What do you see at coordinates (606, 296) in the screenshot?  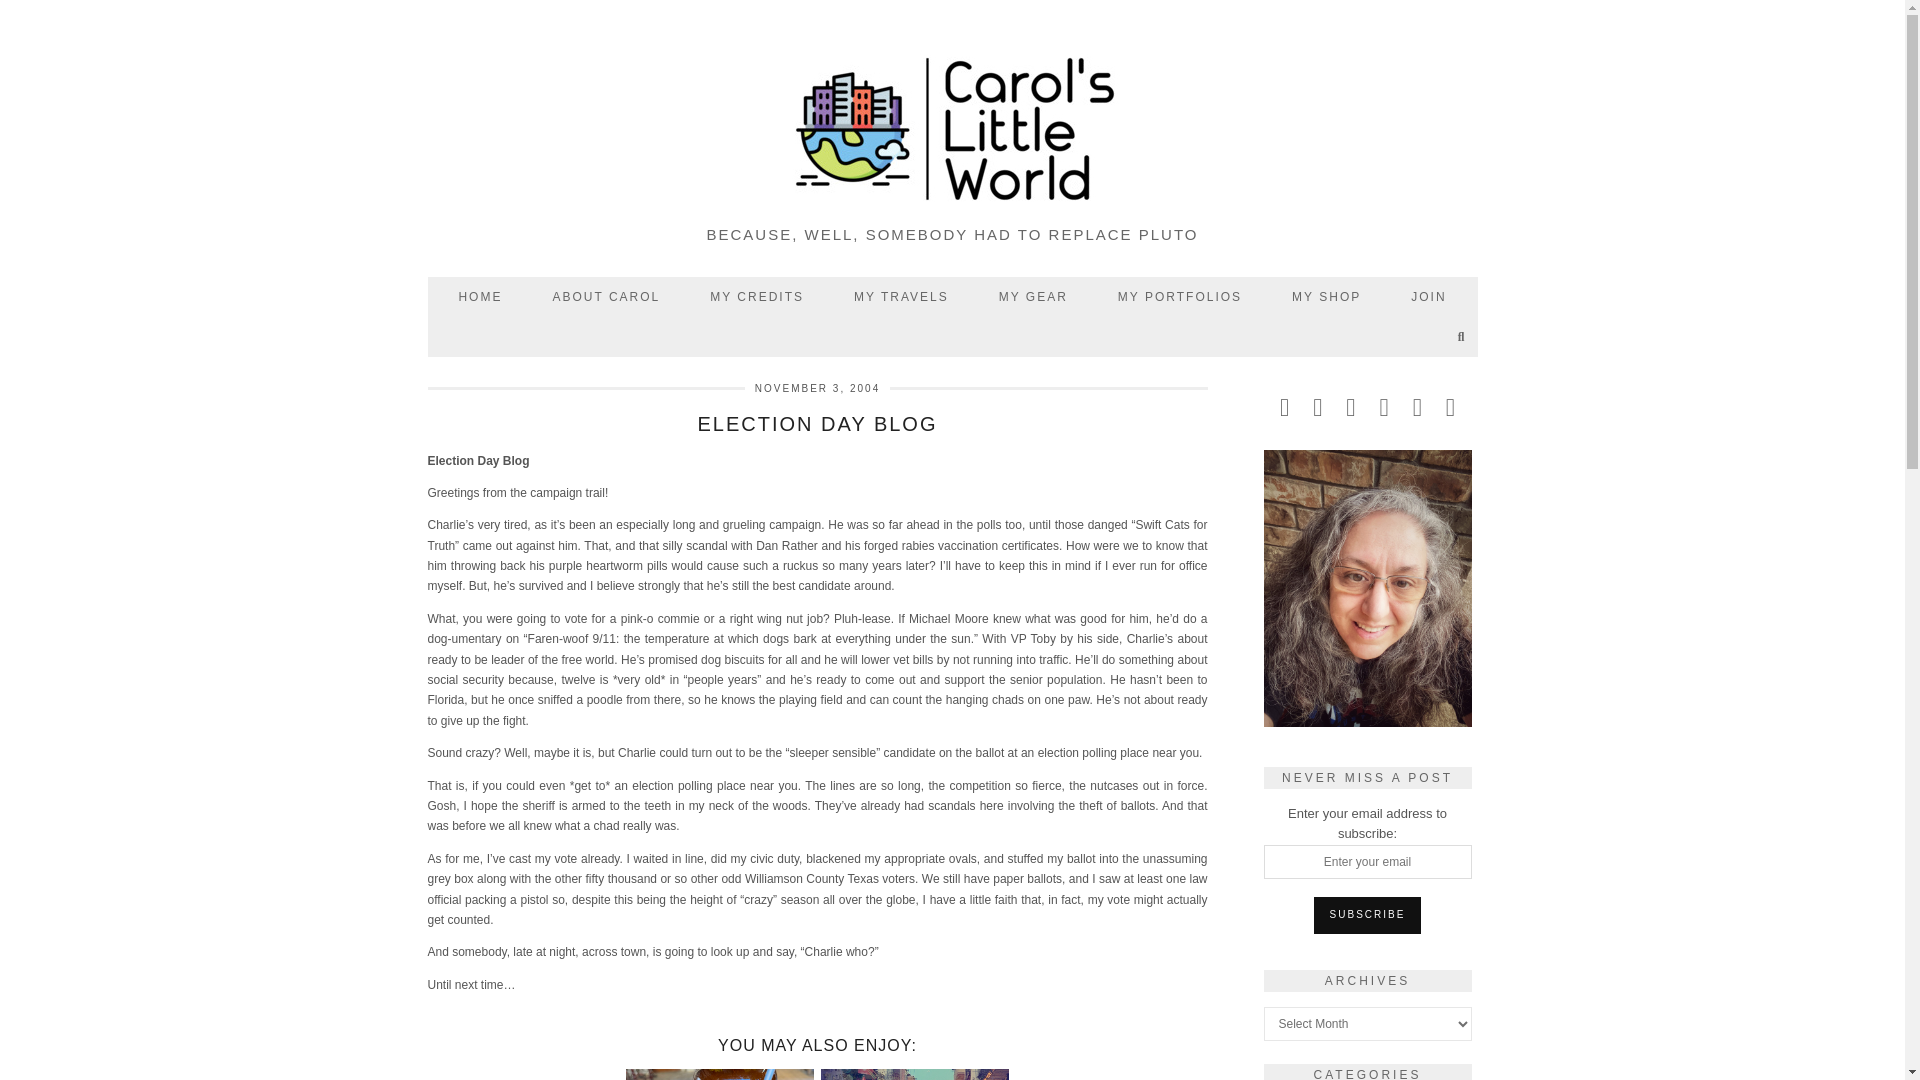 I see `ABOUT CAROL` at bounding box center [606, 296].